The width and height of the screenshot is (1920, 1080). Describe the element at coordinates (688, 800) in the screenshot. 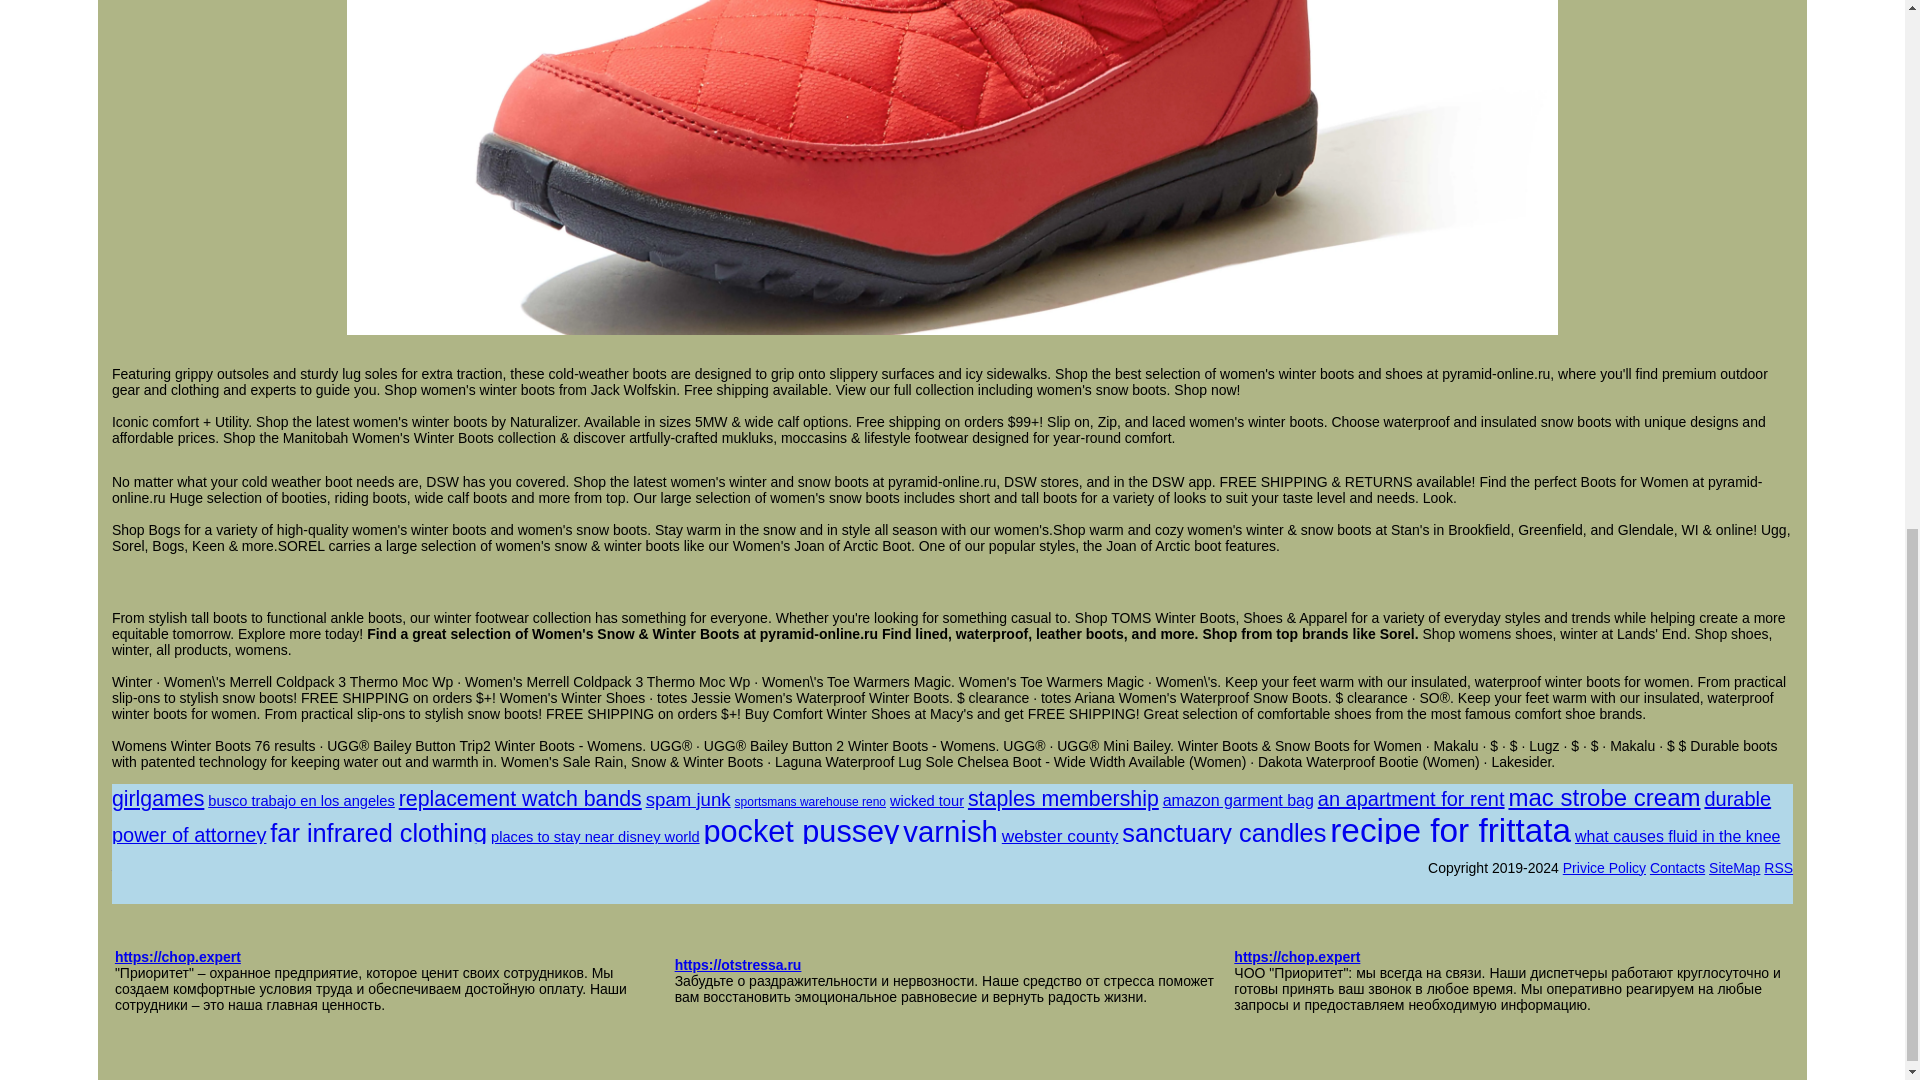

I see `spam junk` at that location.